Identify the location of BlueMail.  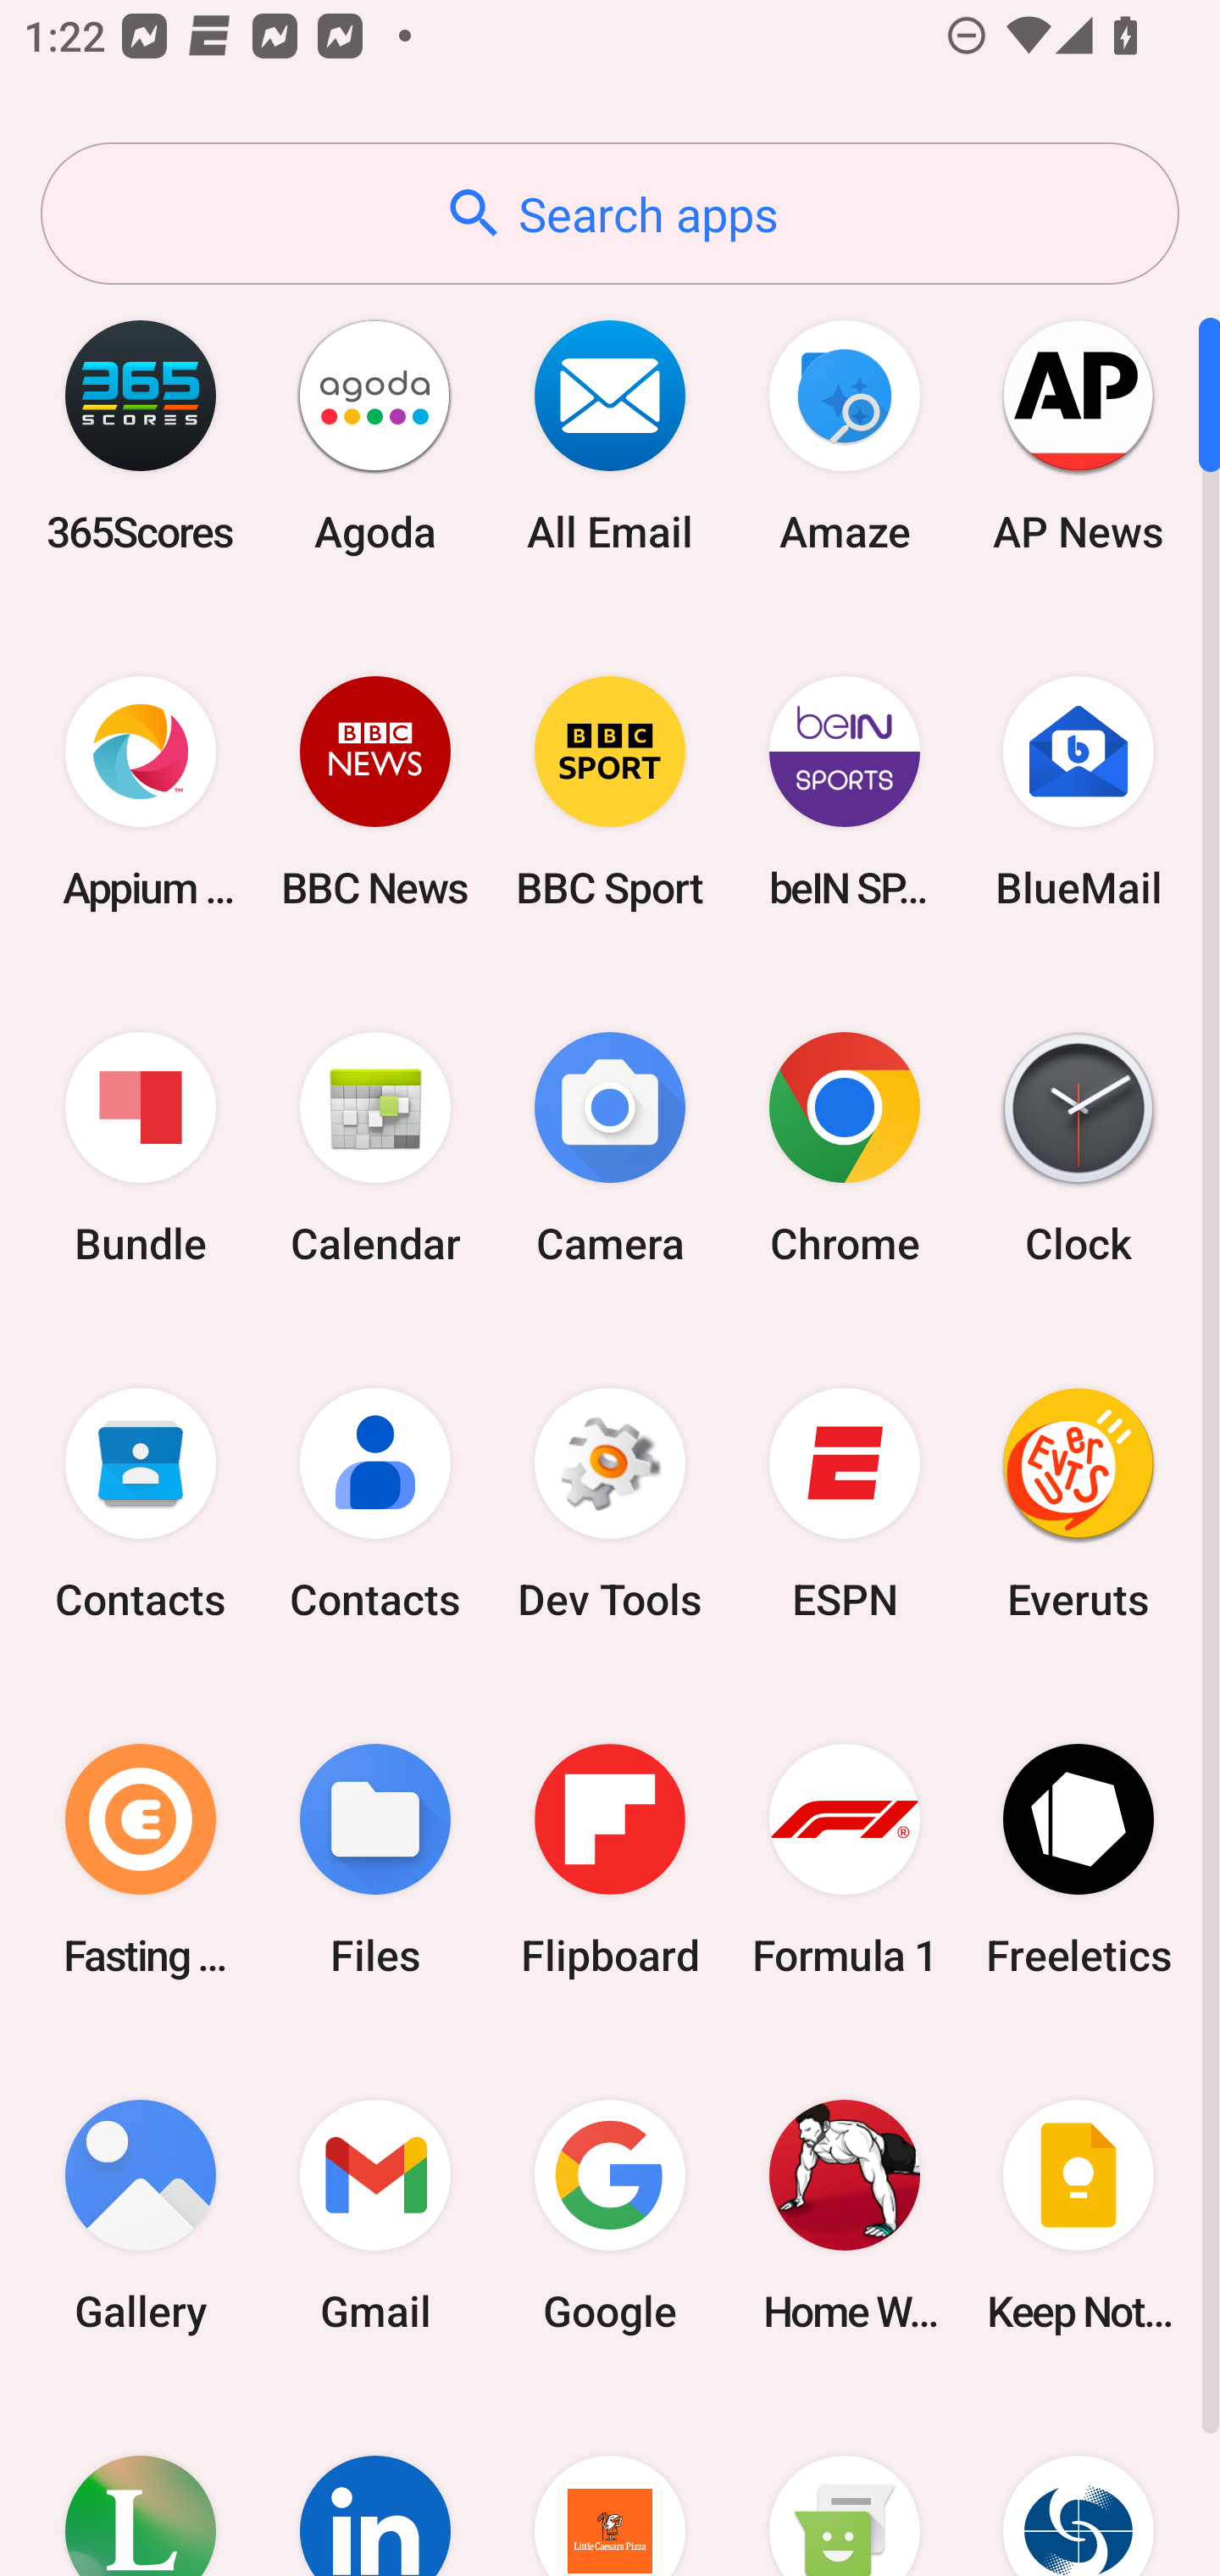
(1079, 791).